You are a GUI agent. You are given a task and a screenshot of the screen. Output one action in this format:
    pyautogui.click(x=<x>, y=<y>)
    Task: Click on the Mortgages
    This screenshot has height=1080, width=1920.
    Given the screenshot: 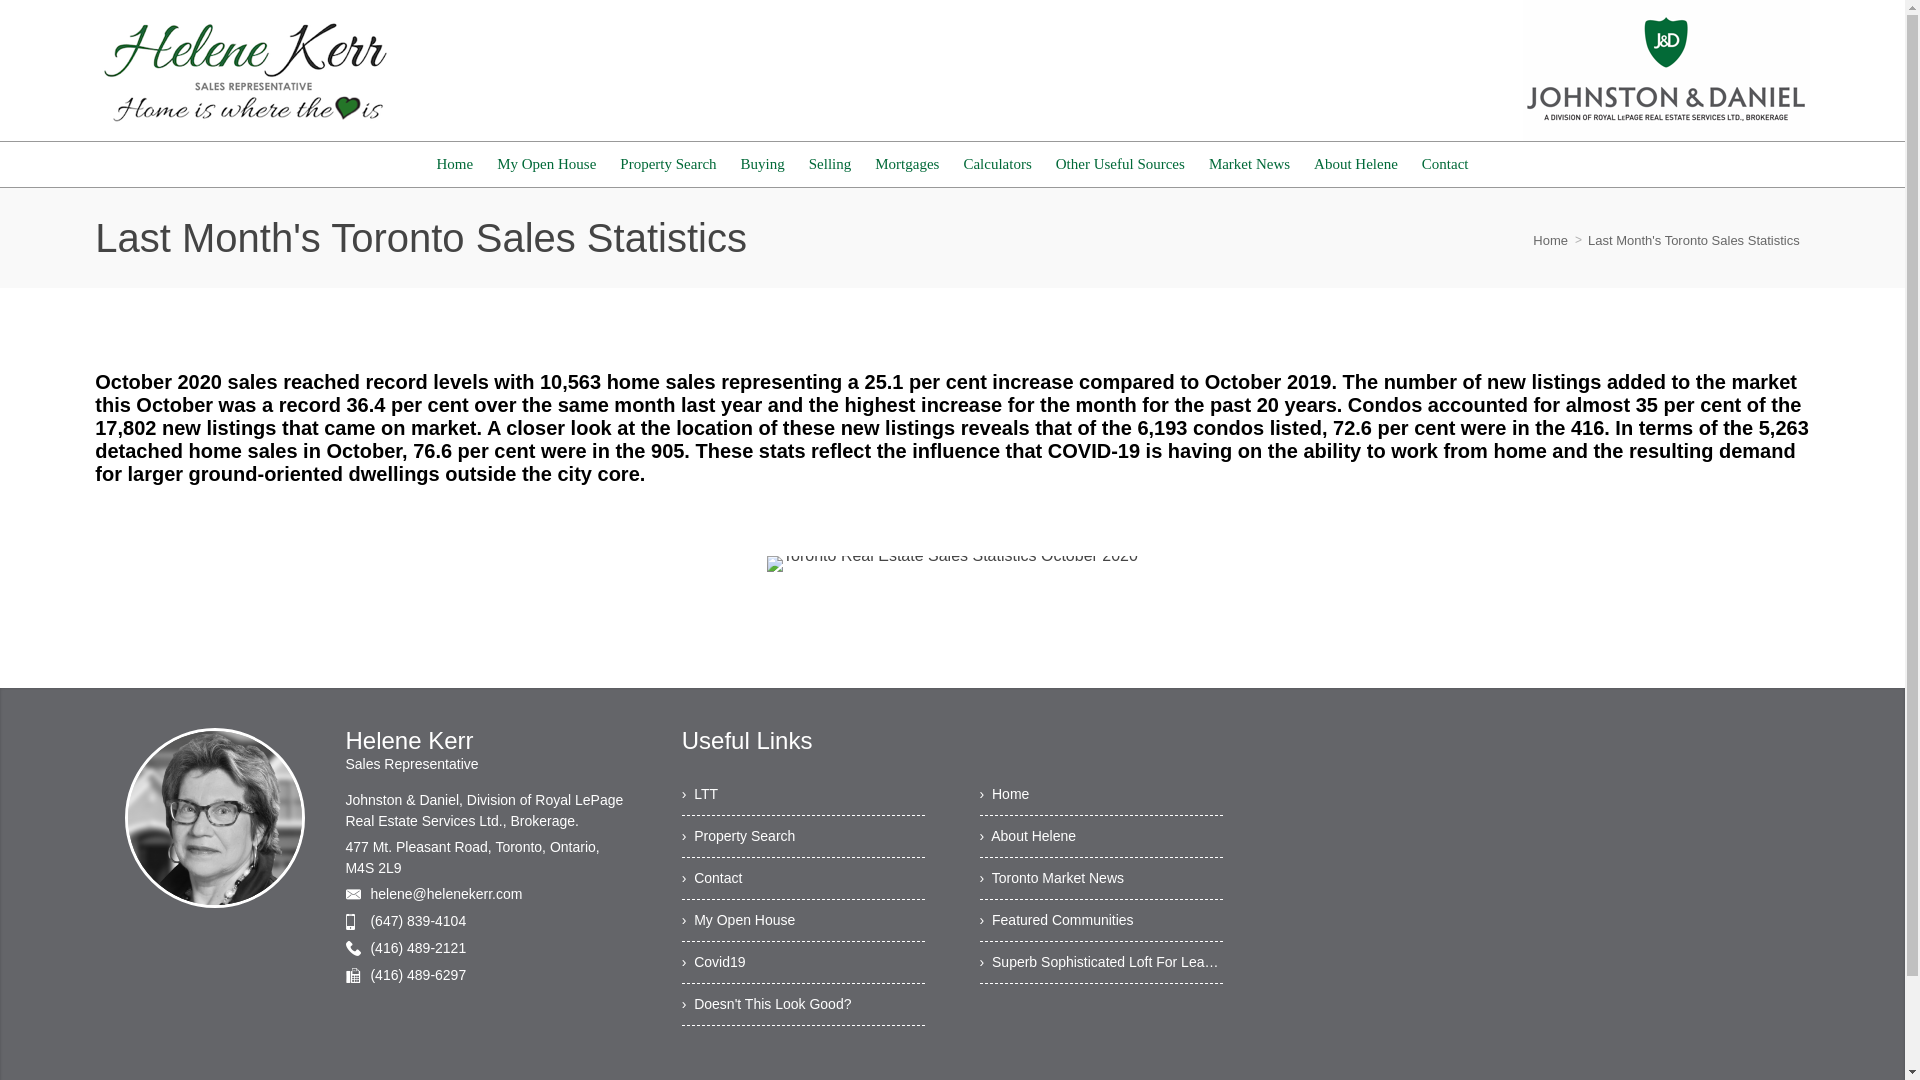 What is the action you would take?
    pyautogui.click(x=906, y=164)
    